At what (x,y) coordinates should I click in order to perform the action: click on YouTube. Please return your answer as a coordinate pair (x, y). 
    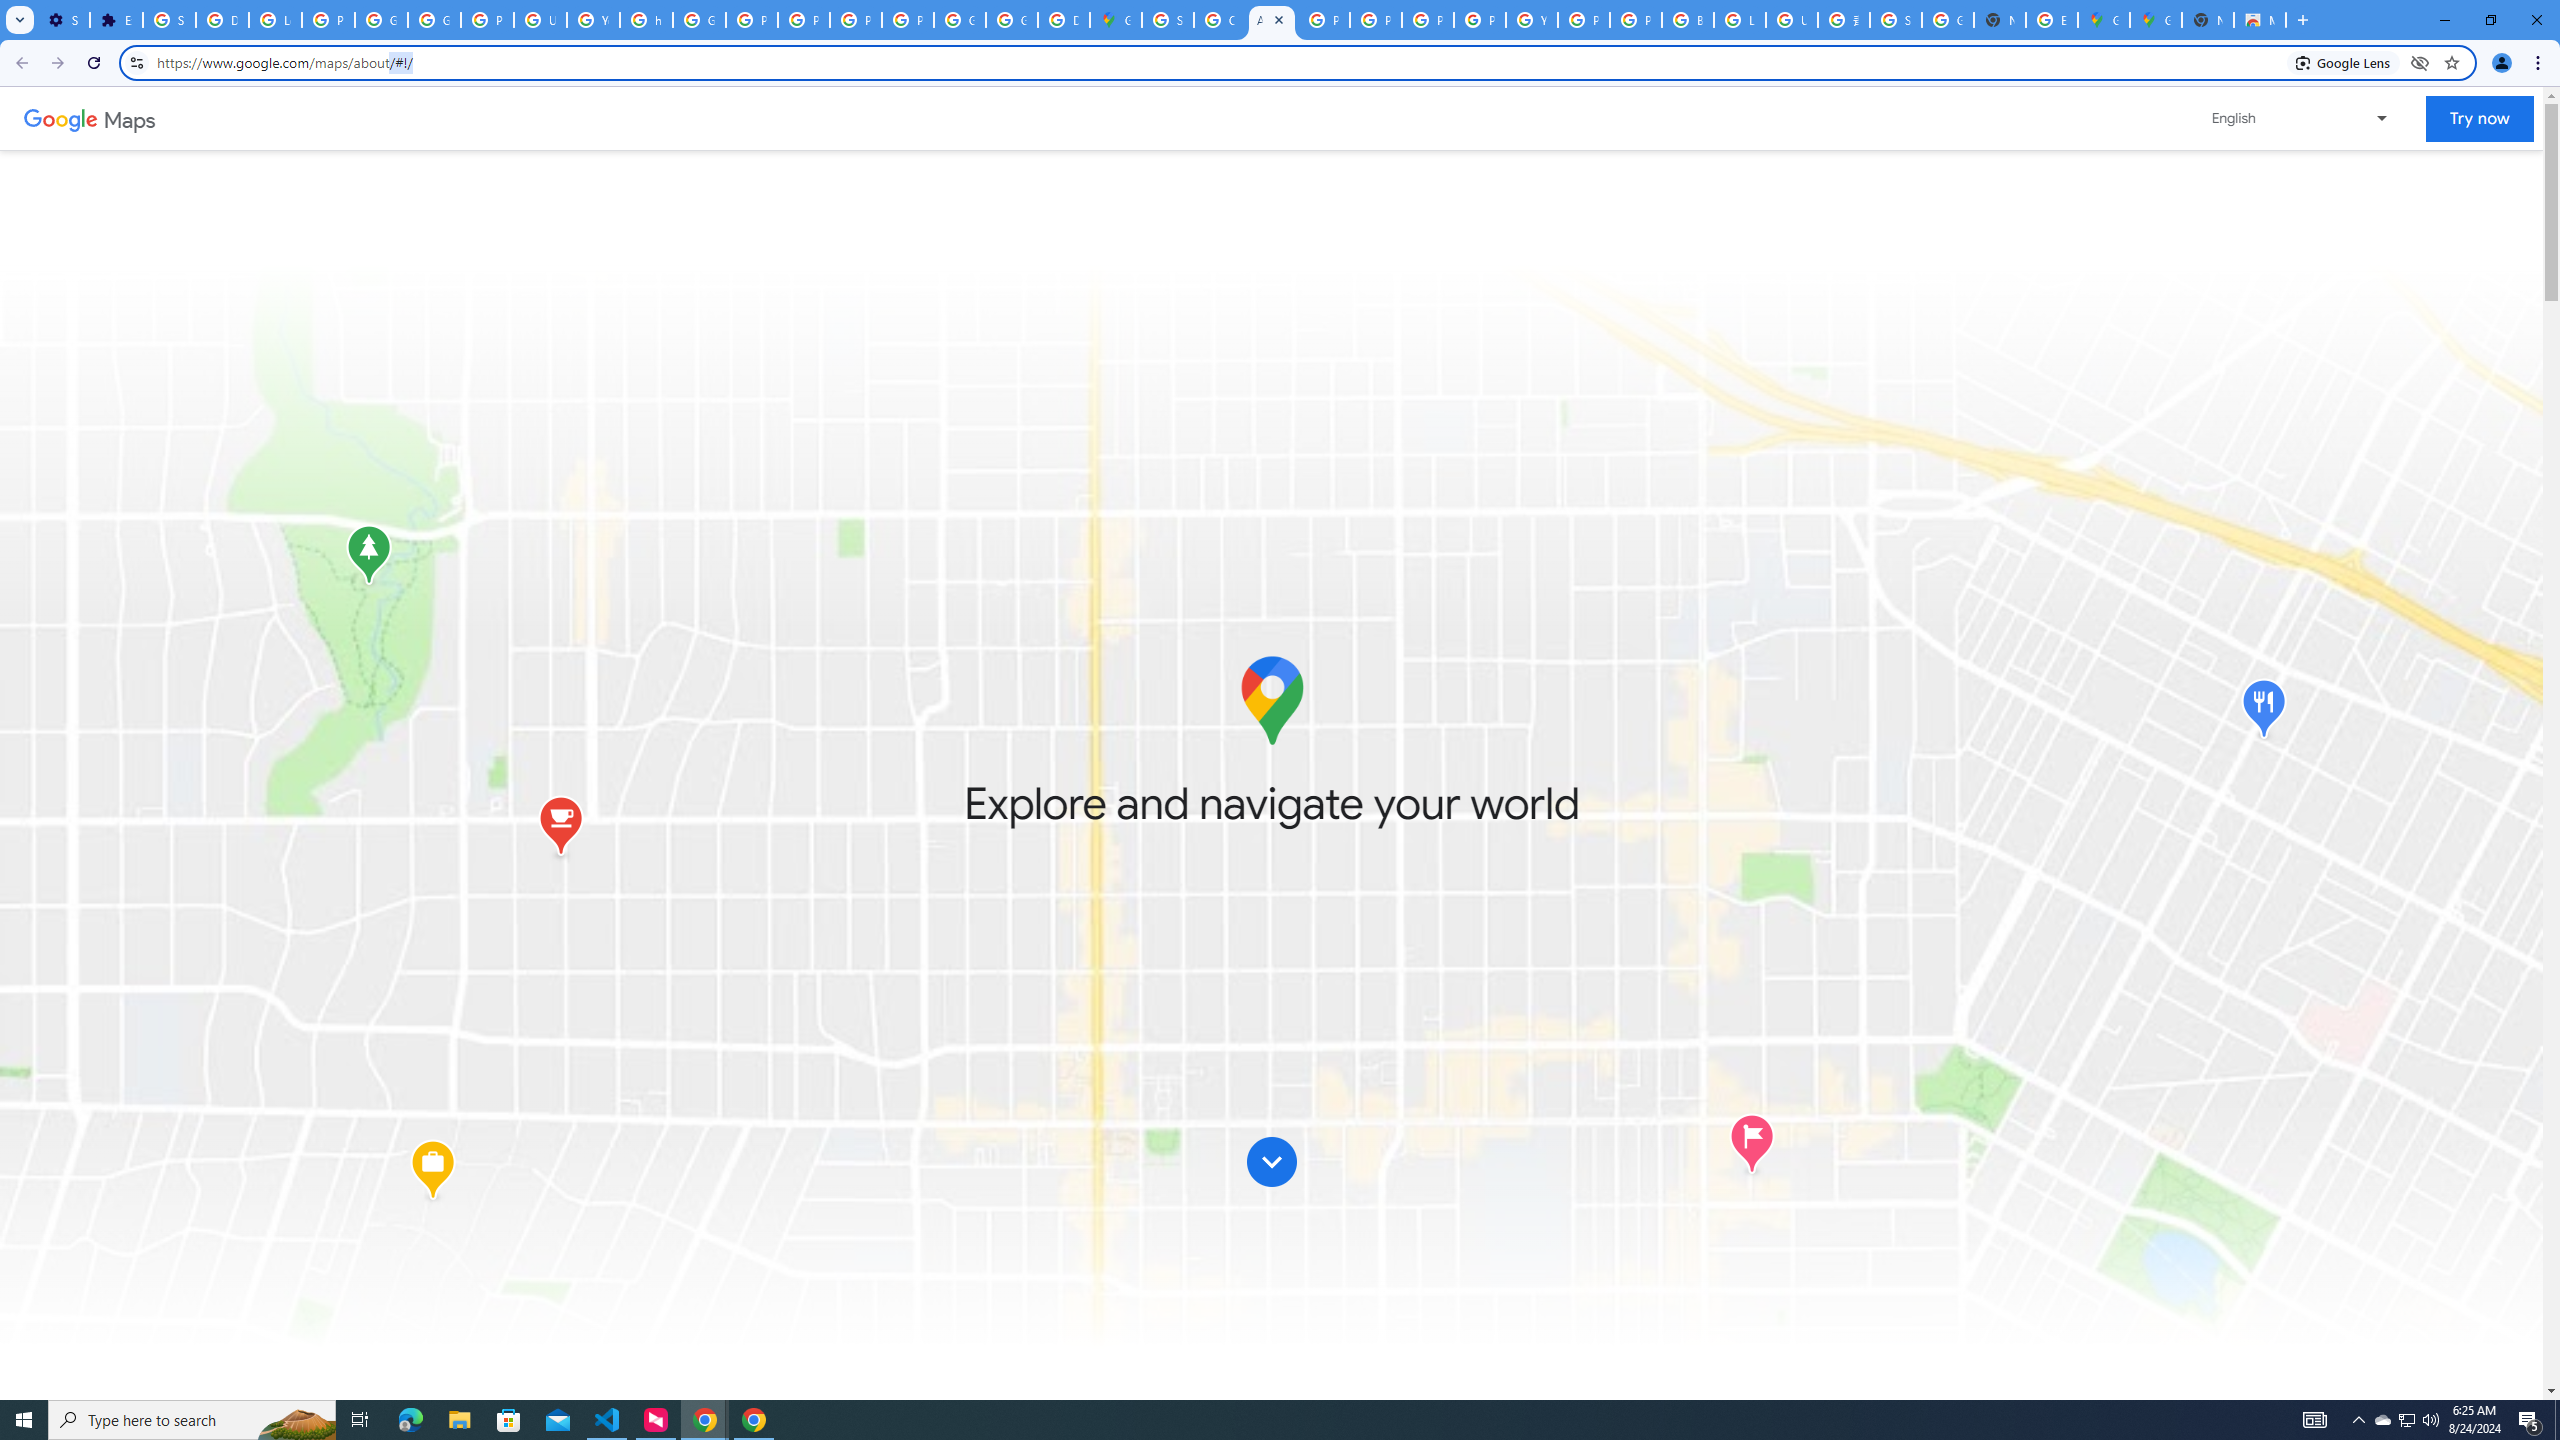
    Looking at the image, I should click on (1532, 20).